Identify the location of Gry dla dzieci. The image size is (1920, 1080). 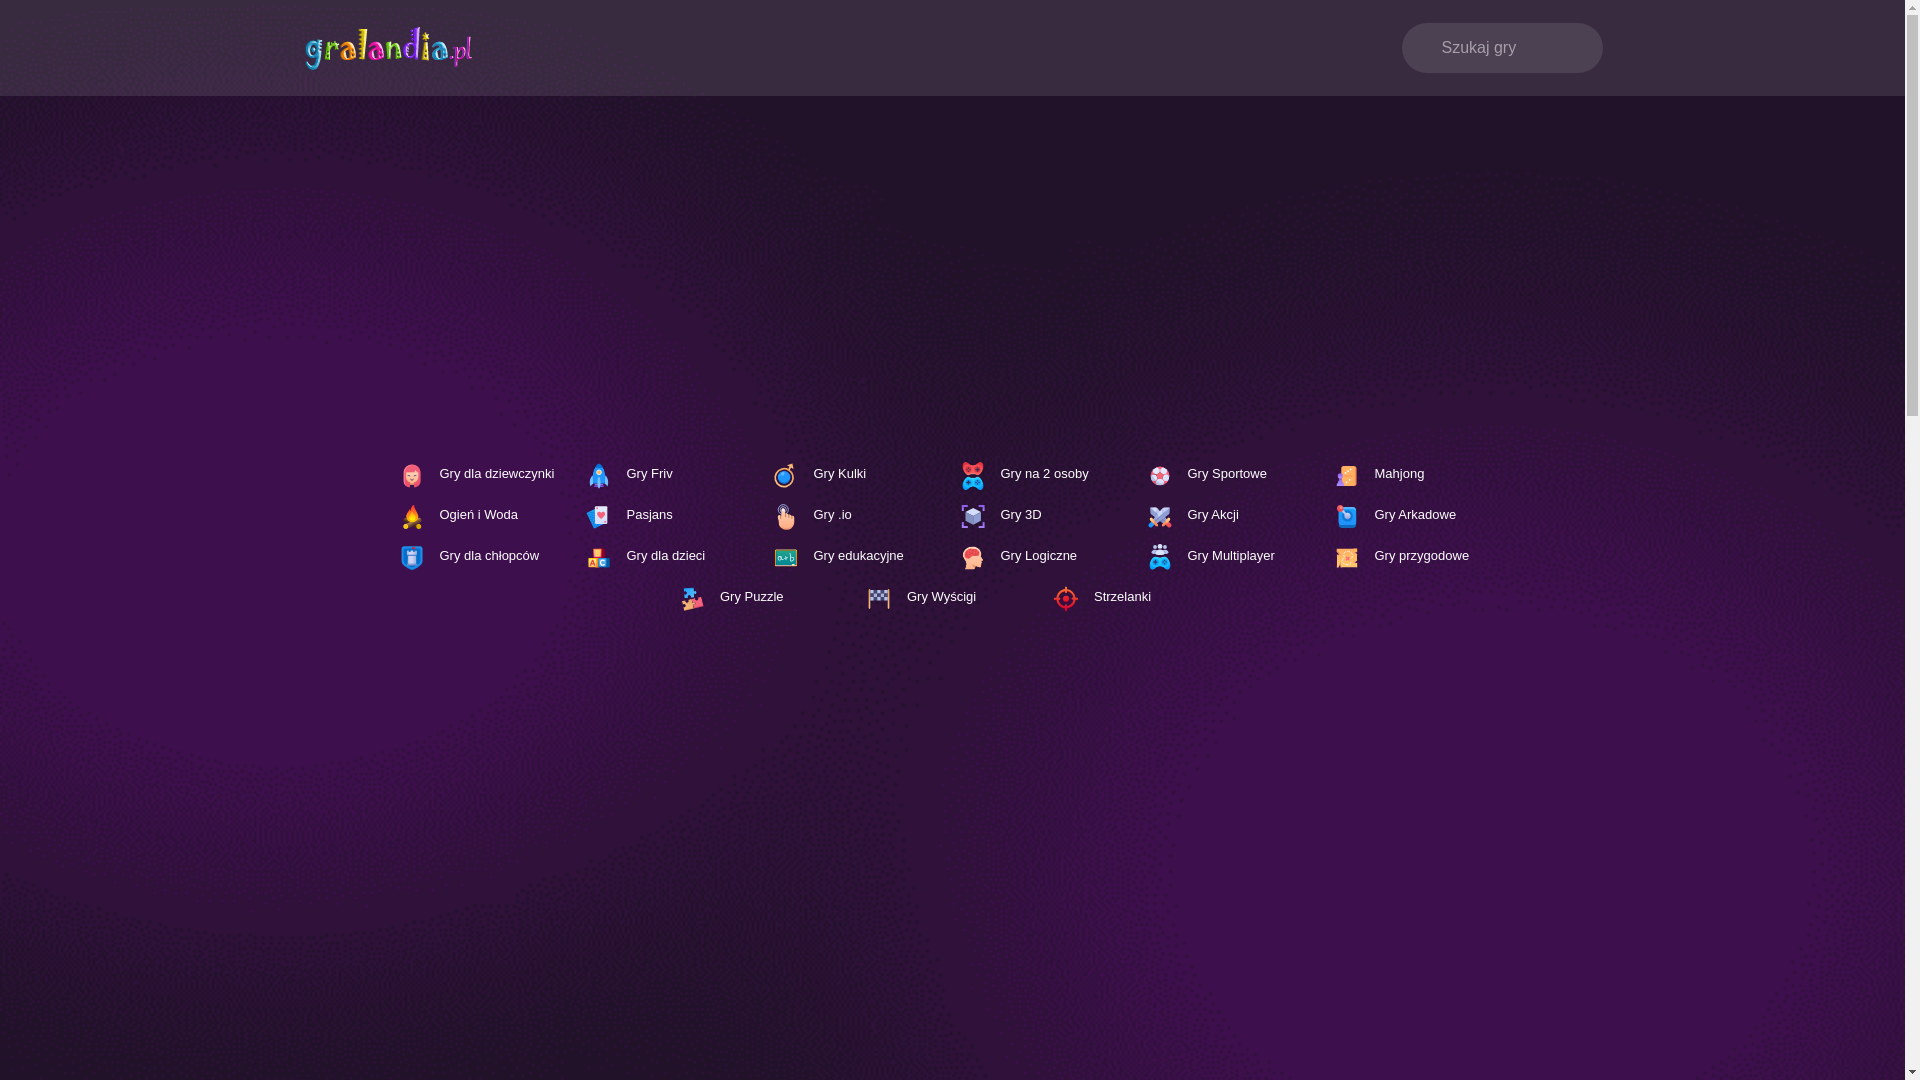
(670, 558).